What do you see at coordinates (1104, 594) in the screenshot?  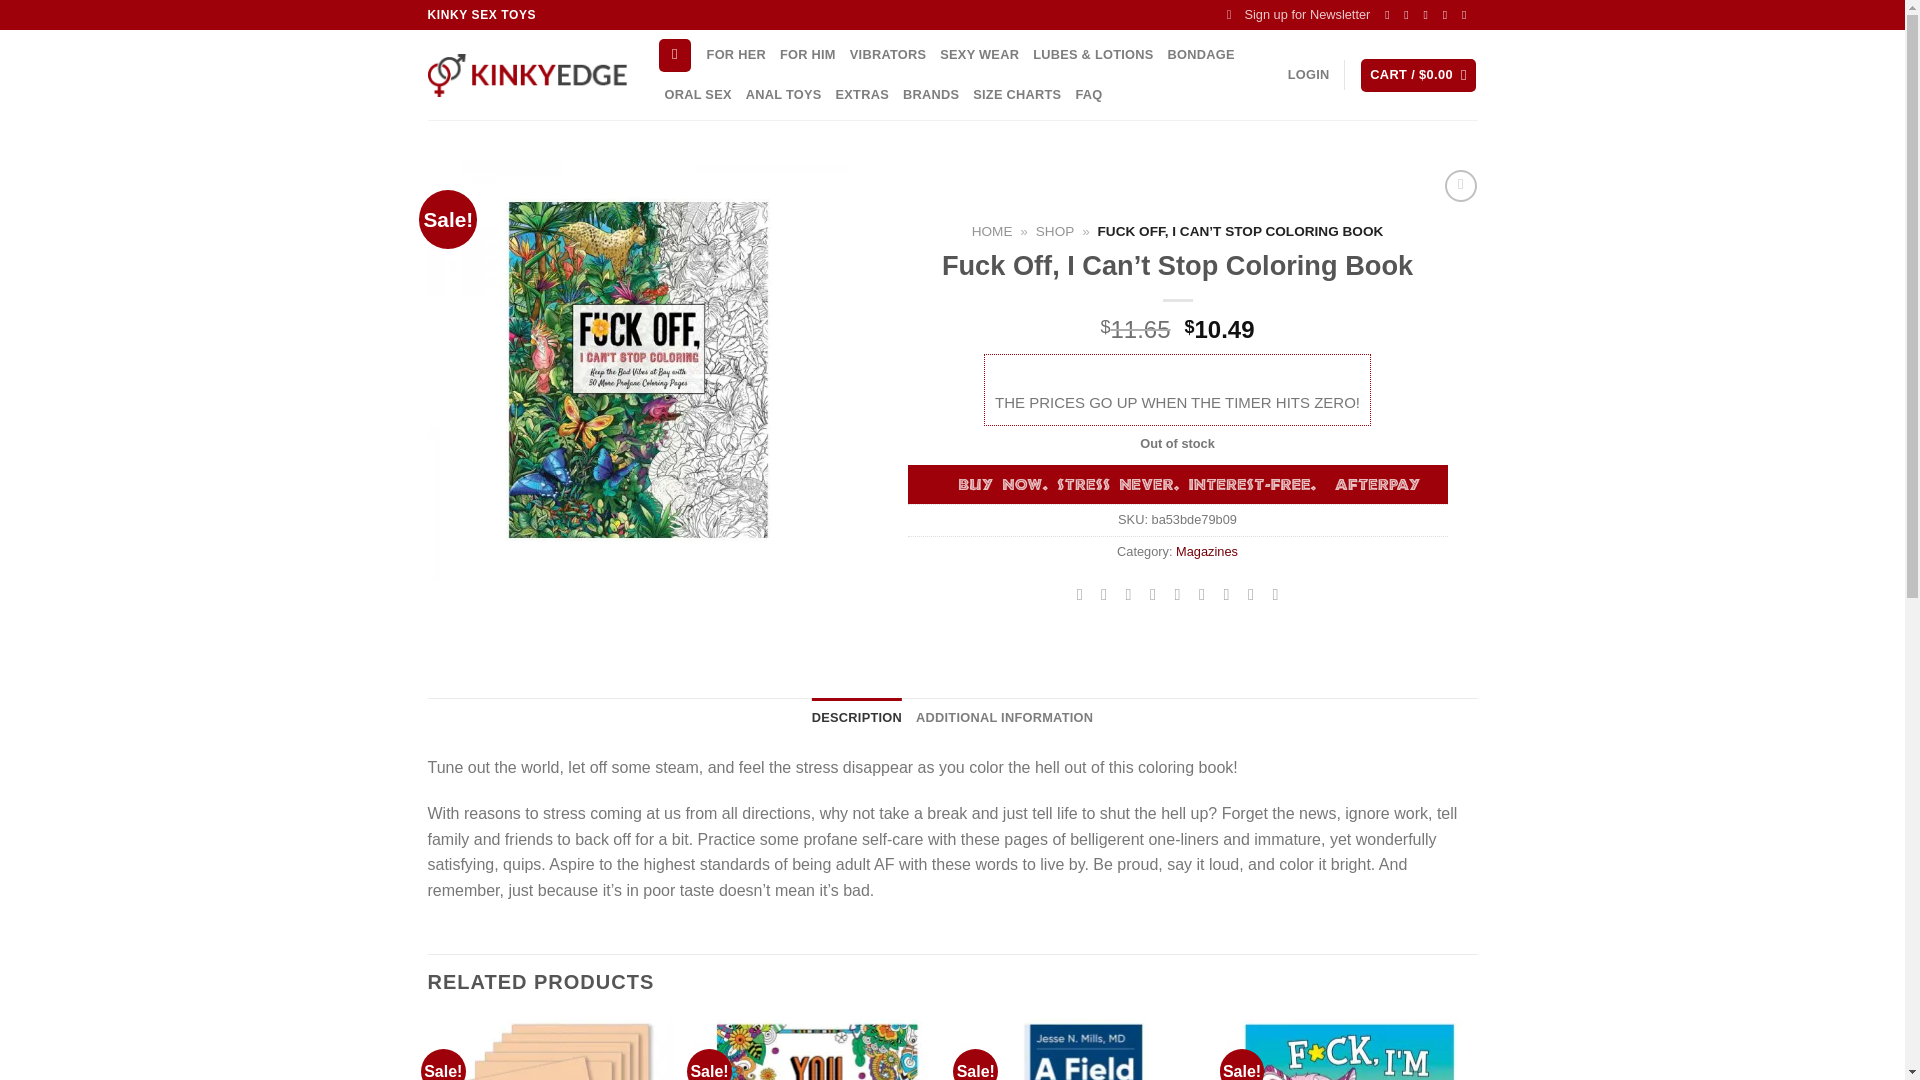 I see `Share on X` at bounding box center [1104, 594].